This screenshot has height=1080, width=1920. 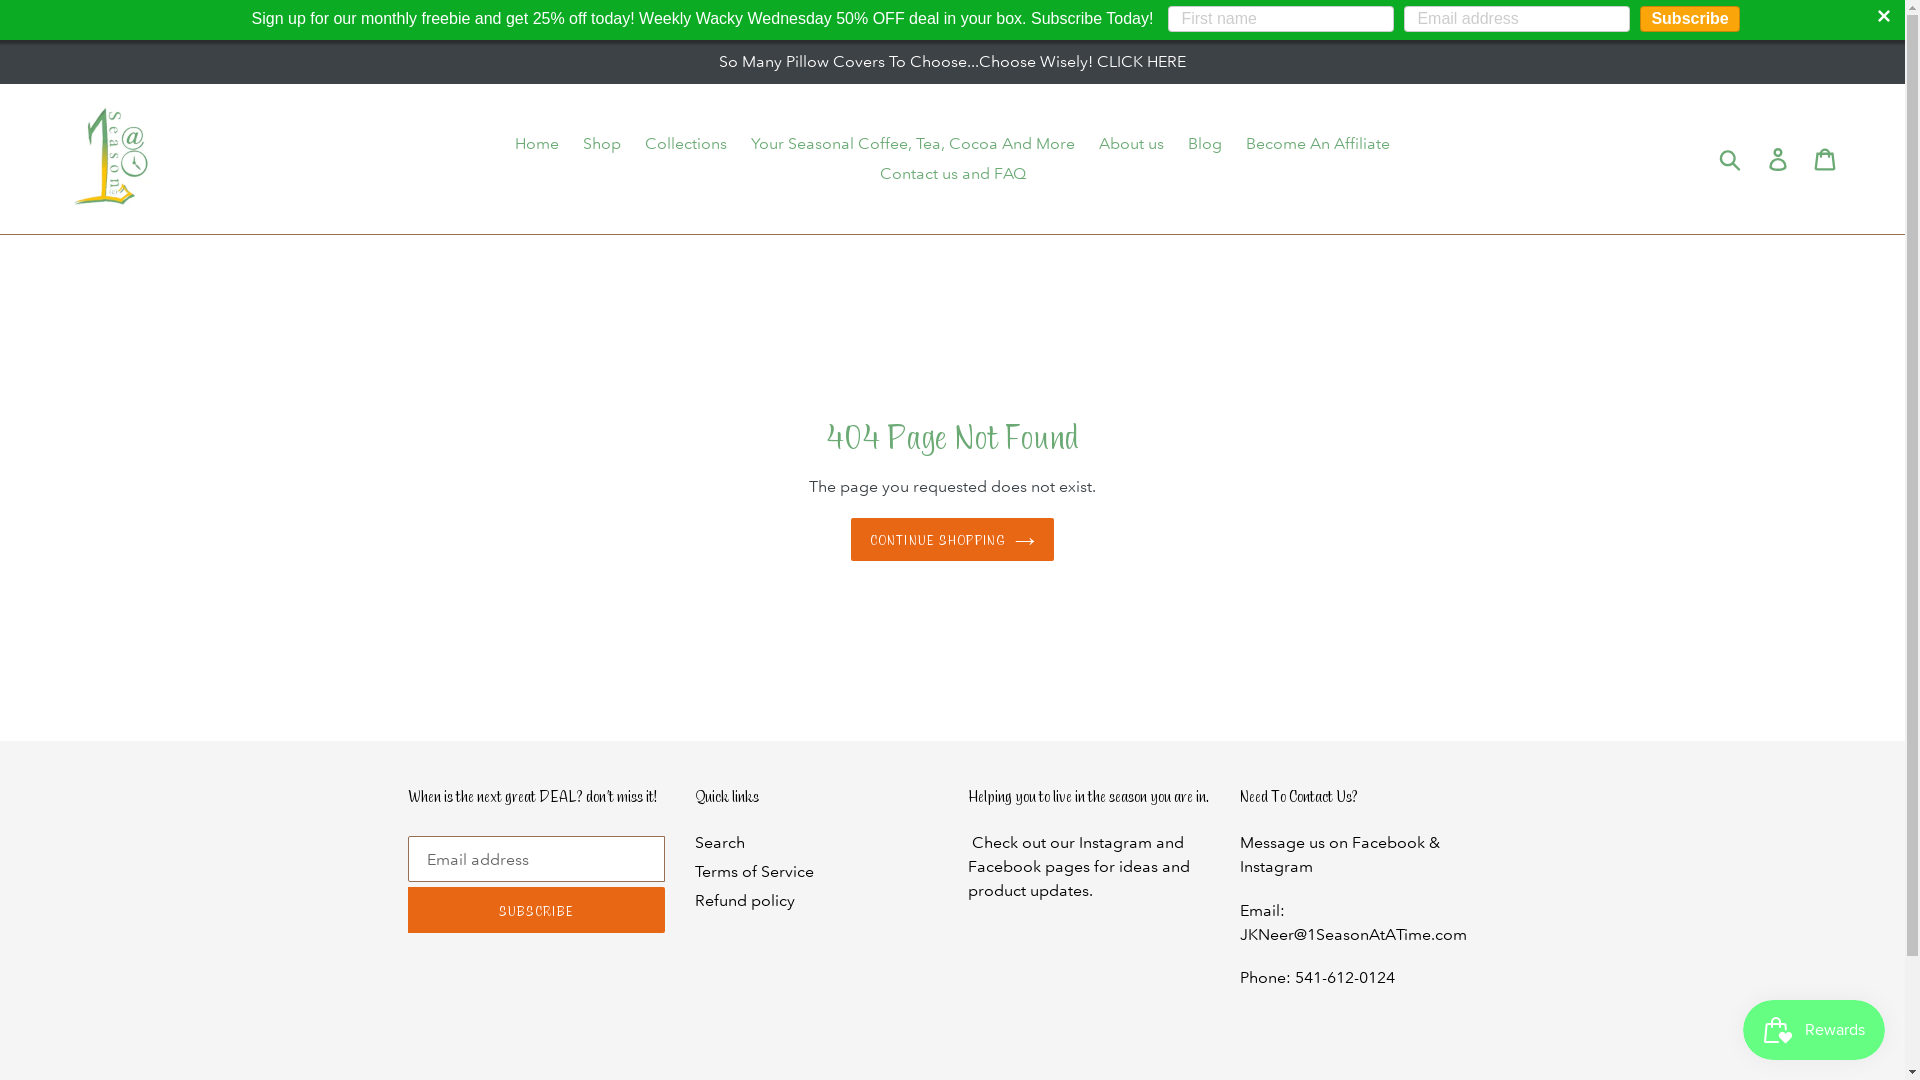 What do you see at coordinates (952, 540) in the screenshot?
I see `CONTINUE SHOPPING` at bounding box center [952, 540].